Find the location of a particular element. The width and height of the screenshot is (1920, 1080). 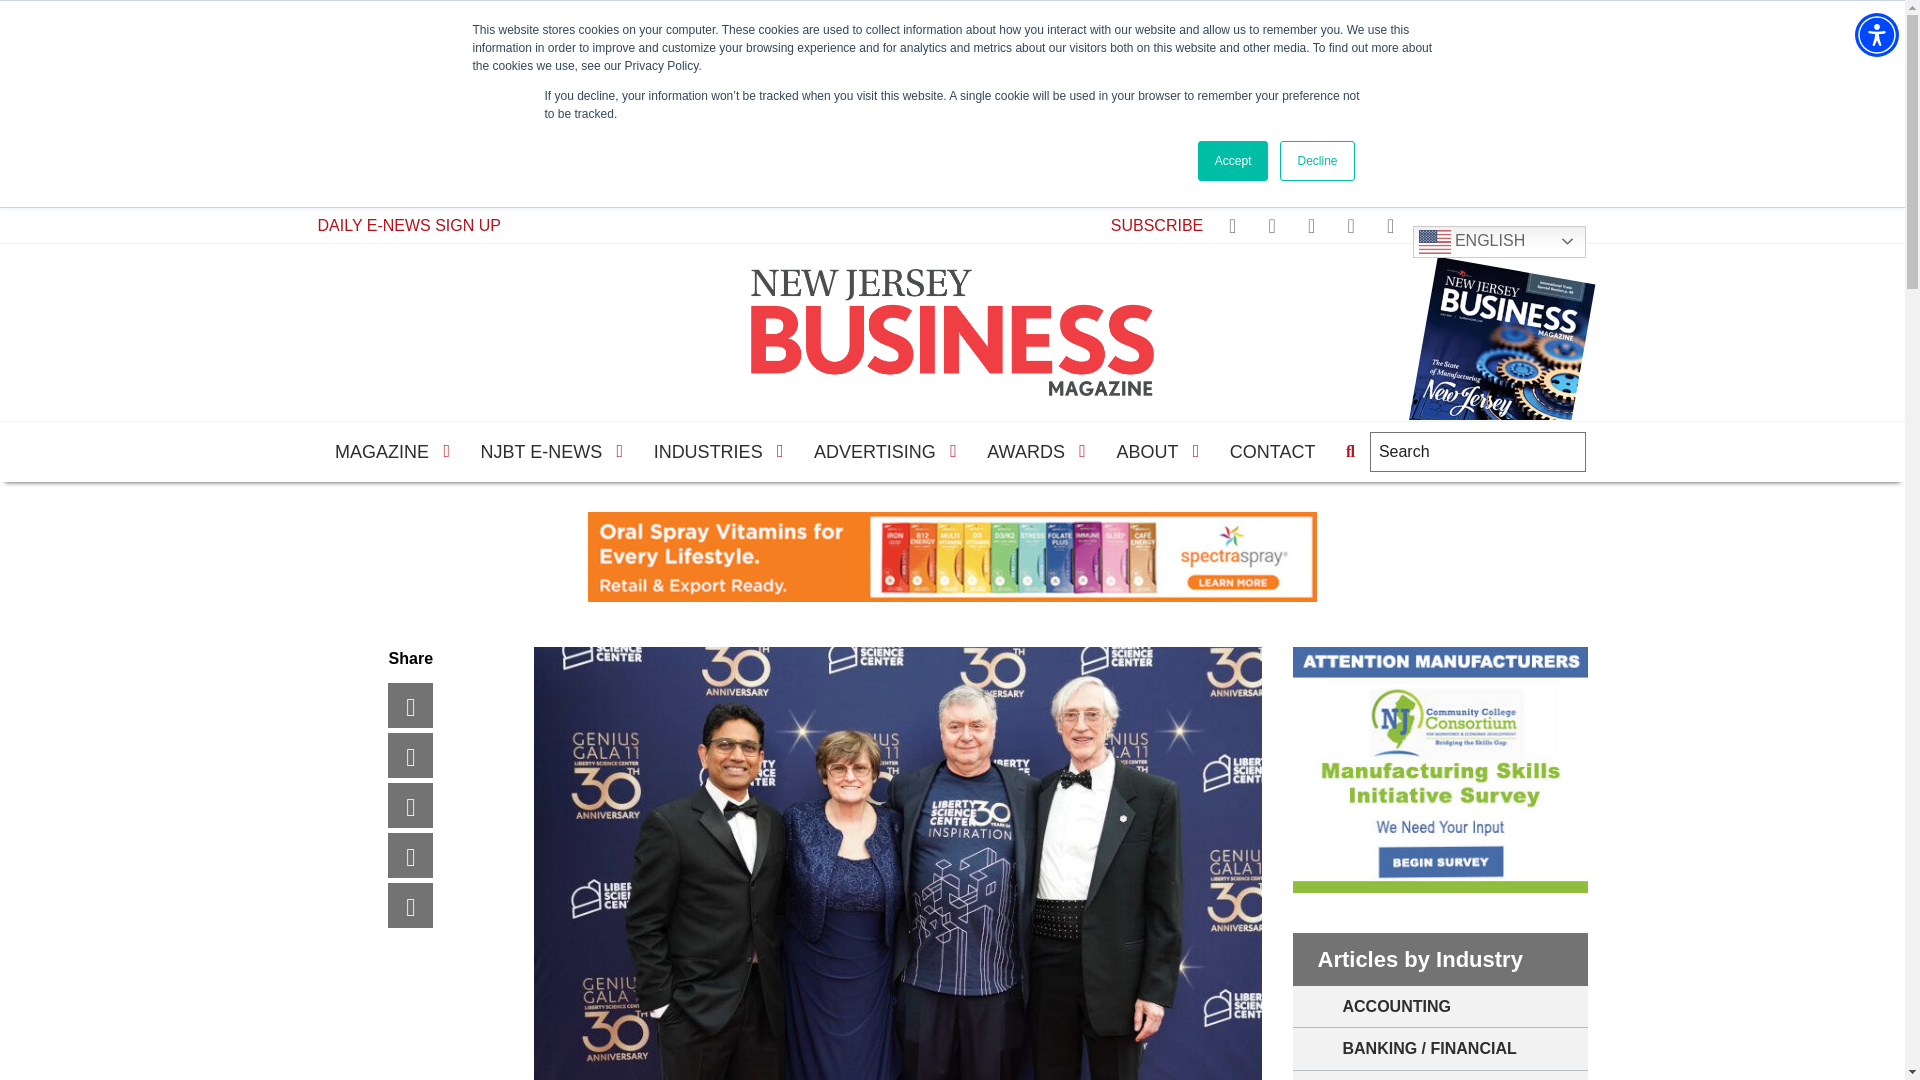

Spectra Spray is located at coordinates (952, 556).